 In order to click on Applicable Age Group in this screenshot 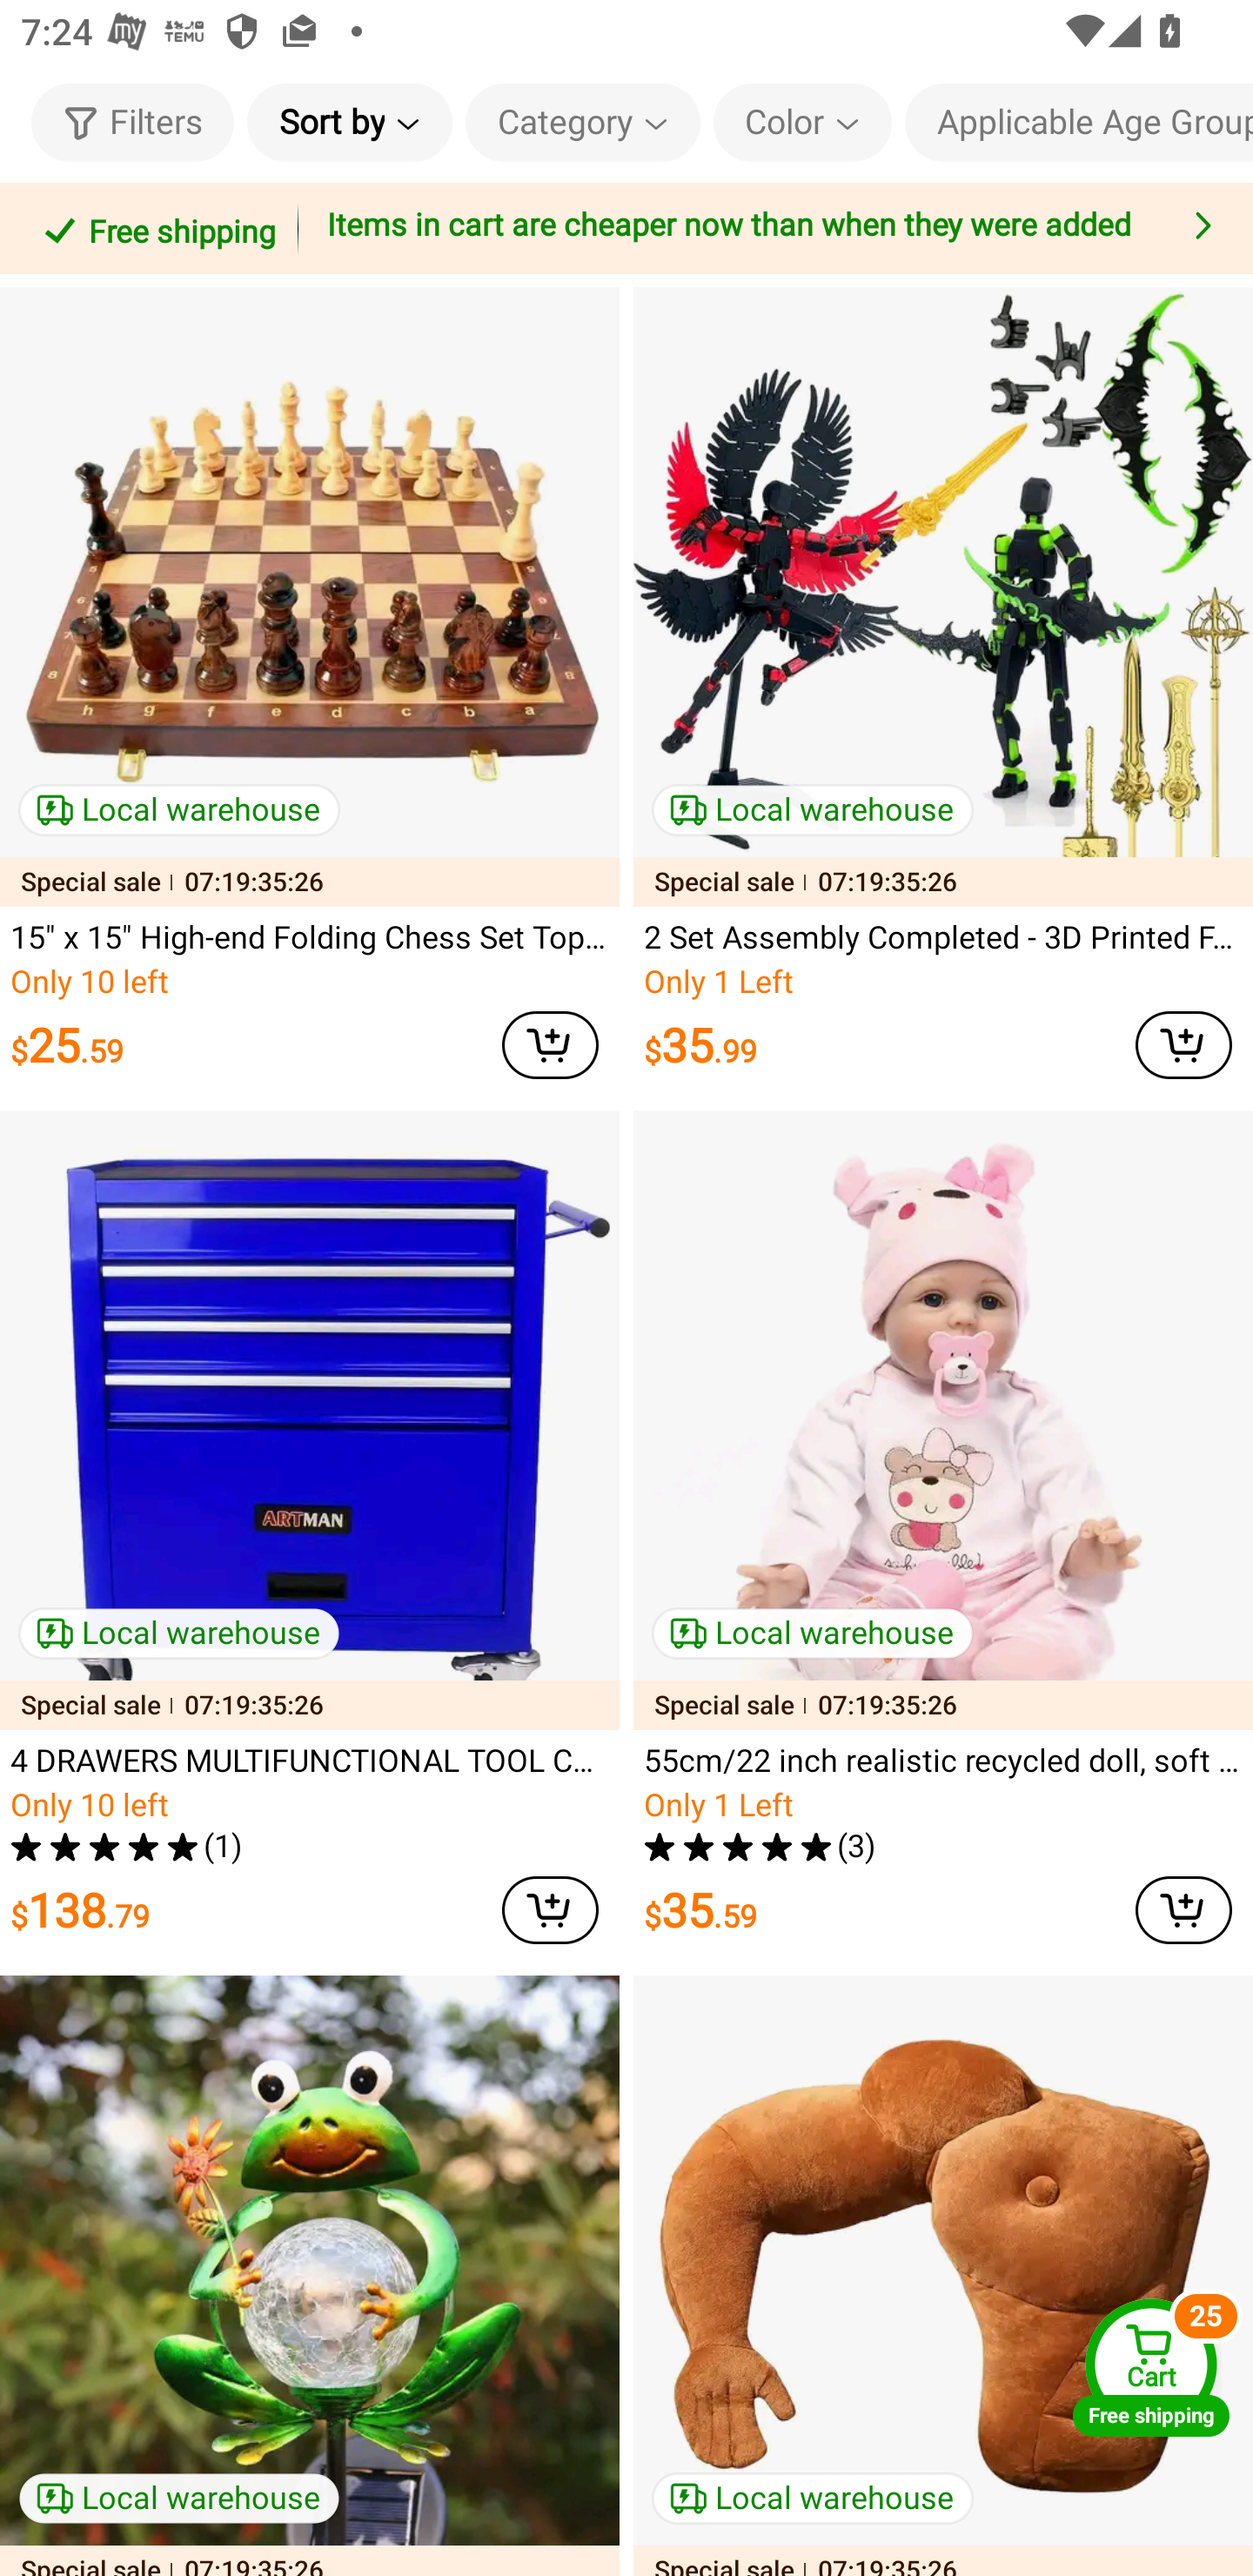, I will do `click(1079, 122)`.